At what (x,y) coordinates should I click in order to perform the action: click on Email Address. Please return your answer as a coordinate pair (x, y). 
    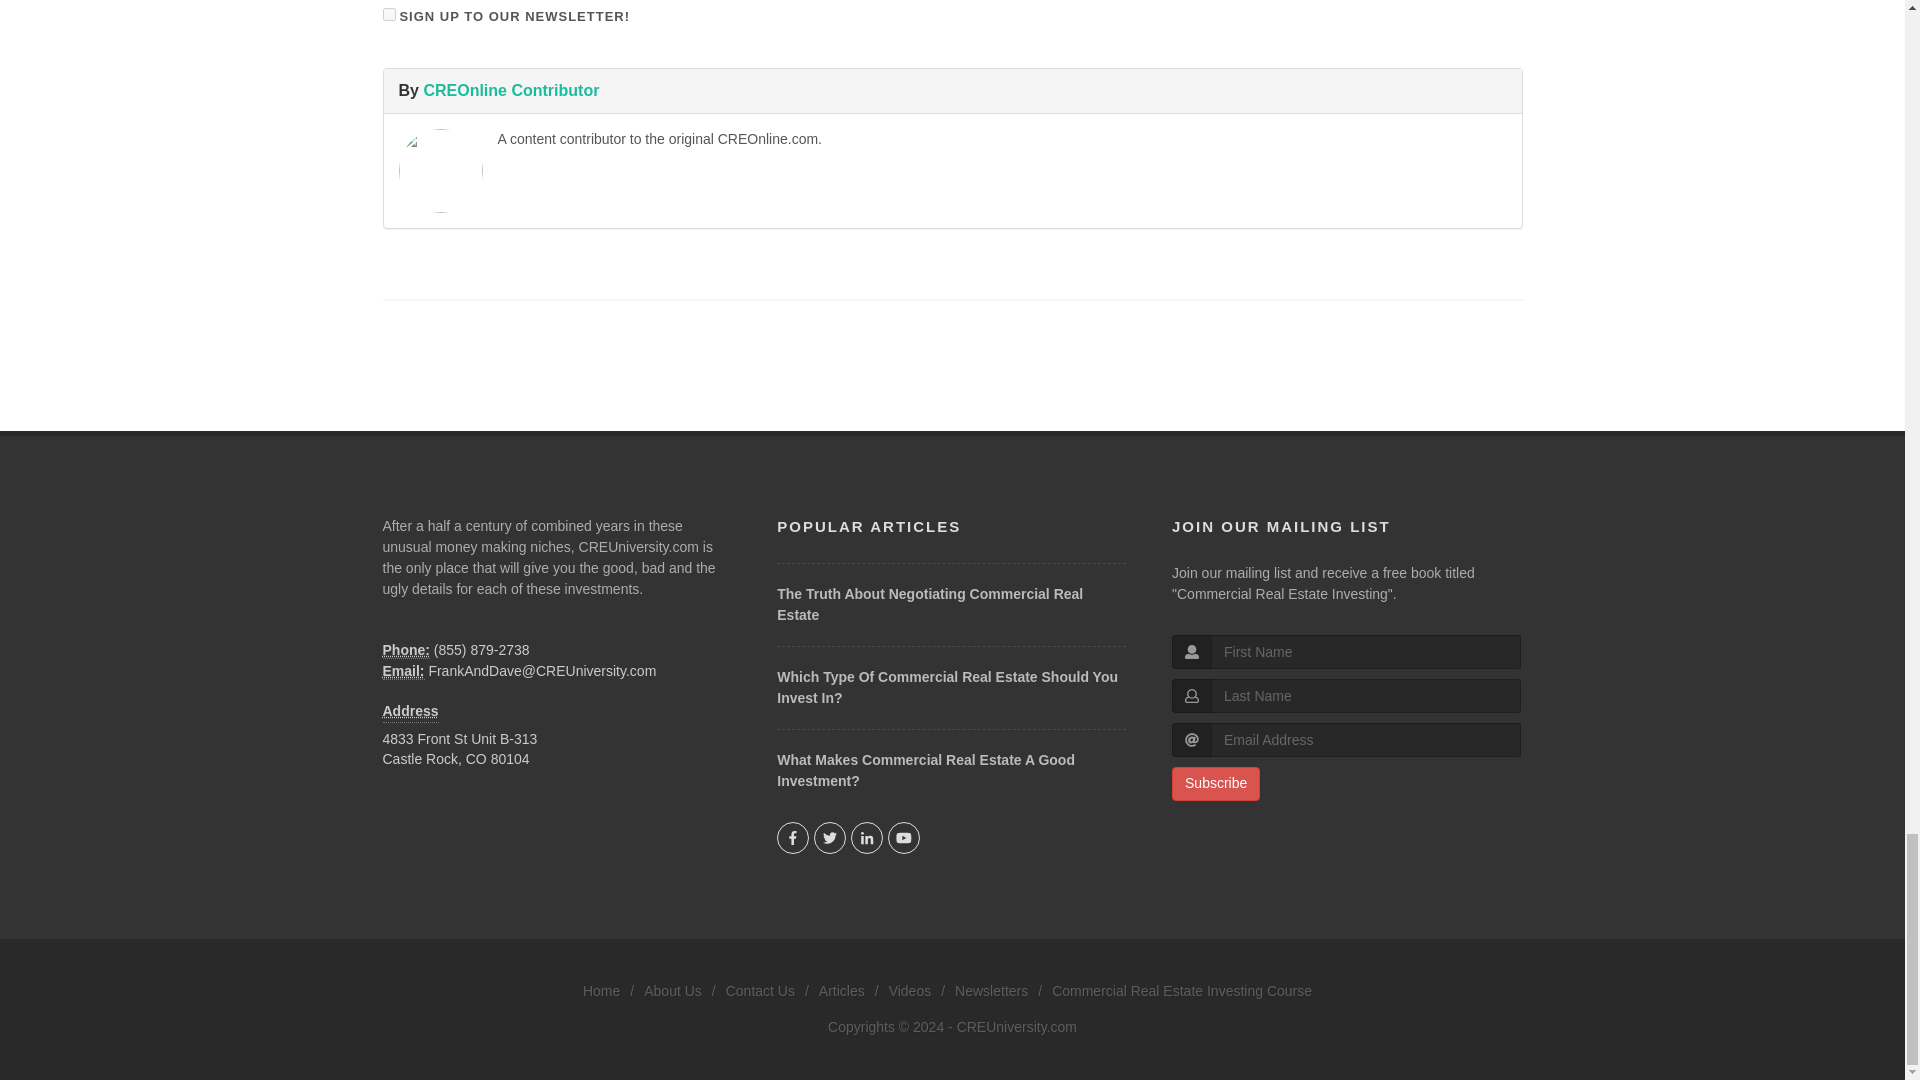
    Looking at the image, I should click on (403, 672).